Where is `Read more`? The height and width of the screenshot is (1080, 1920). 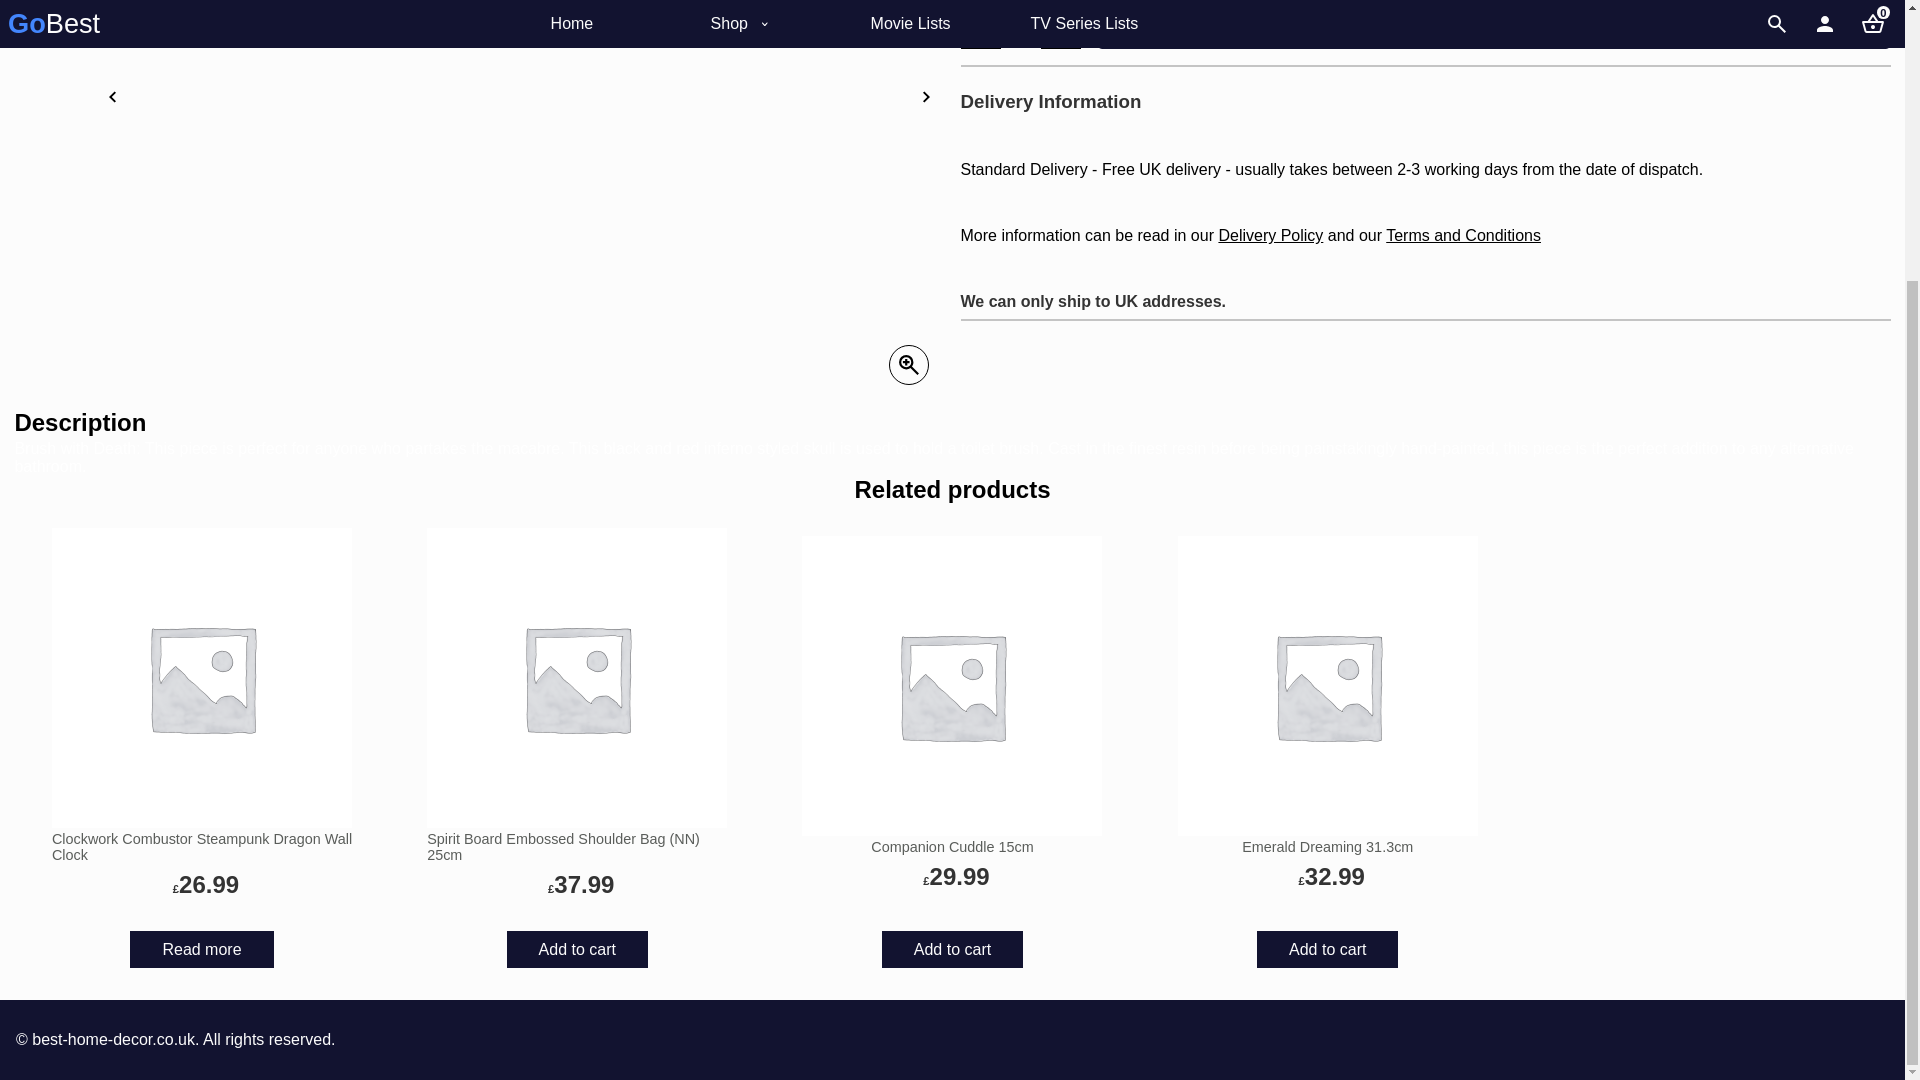
Read more is located at coordinates (201, 948).